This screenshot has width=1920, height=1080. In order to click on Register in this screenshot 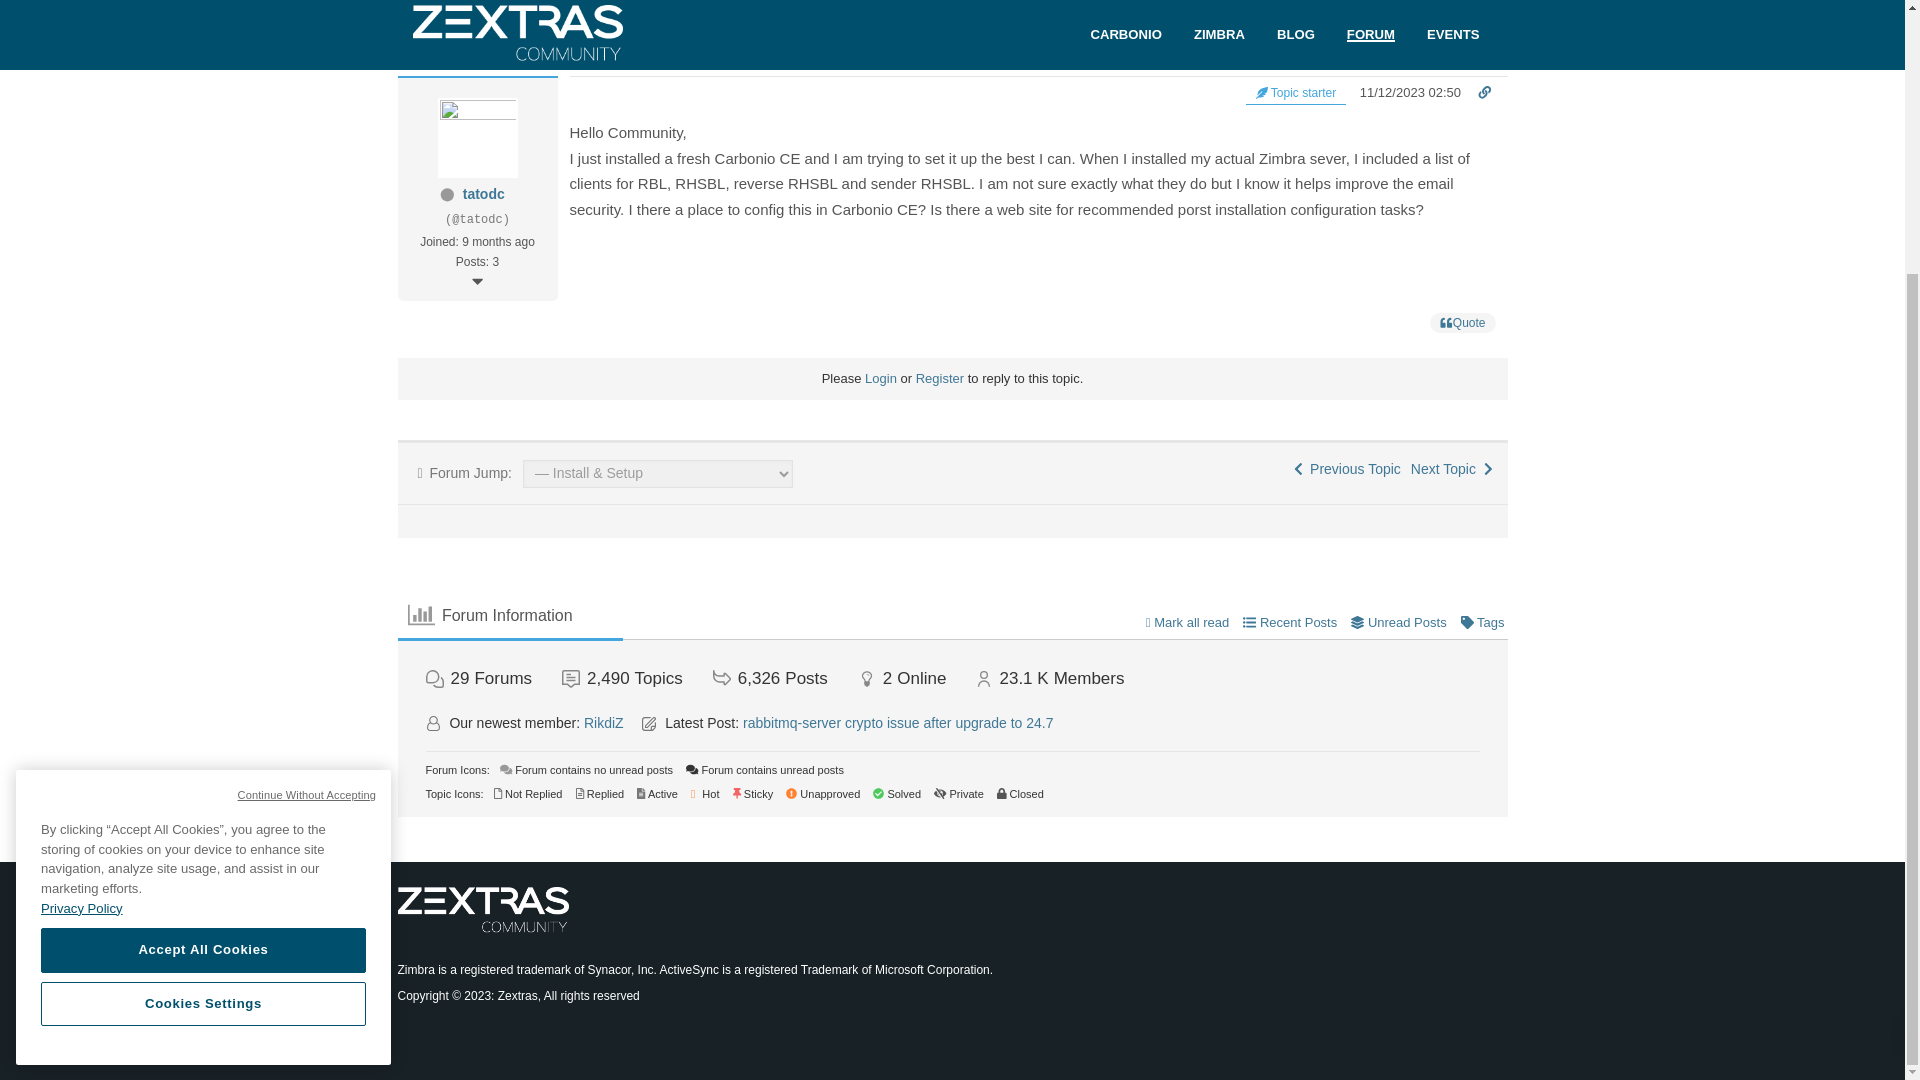, I will do `click(939, 378)`.